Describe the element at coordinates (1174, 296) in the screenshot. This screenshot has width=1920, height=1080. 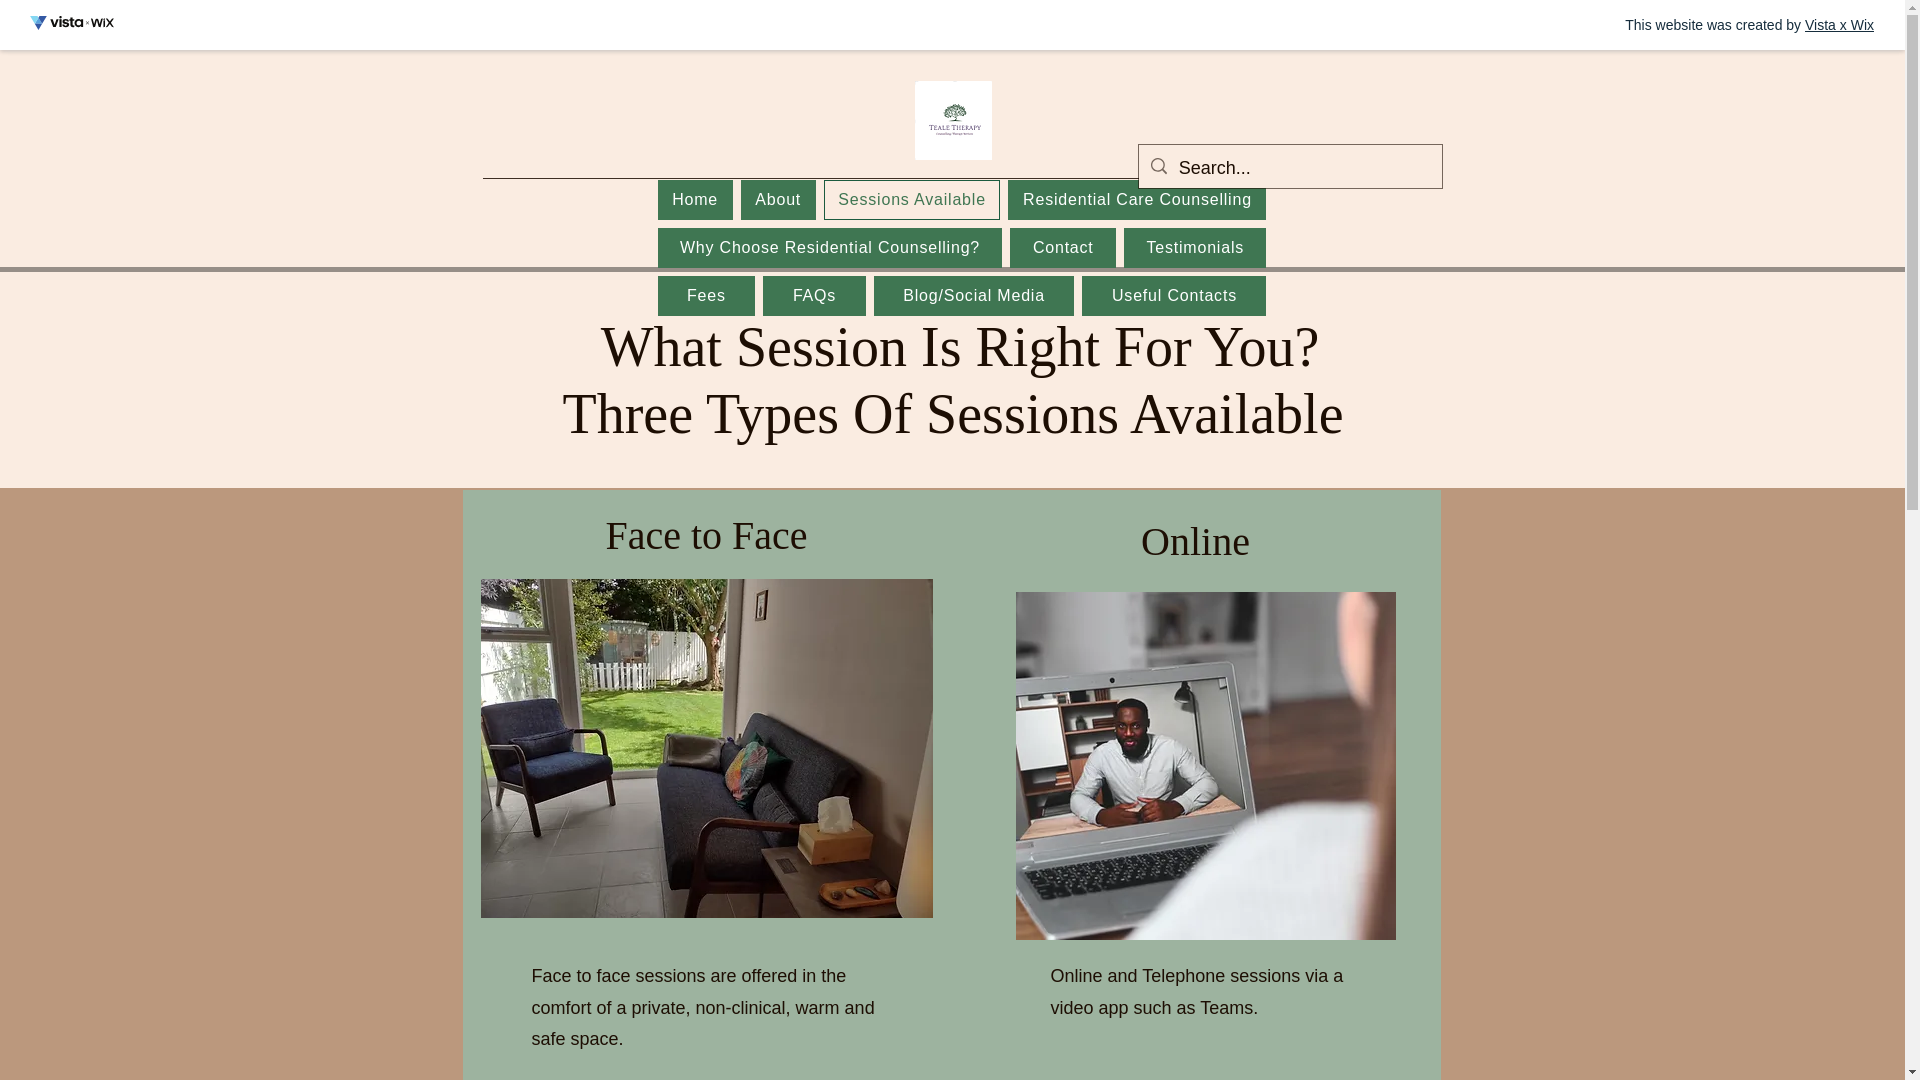
I see `Useful Contacts` at that location.